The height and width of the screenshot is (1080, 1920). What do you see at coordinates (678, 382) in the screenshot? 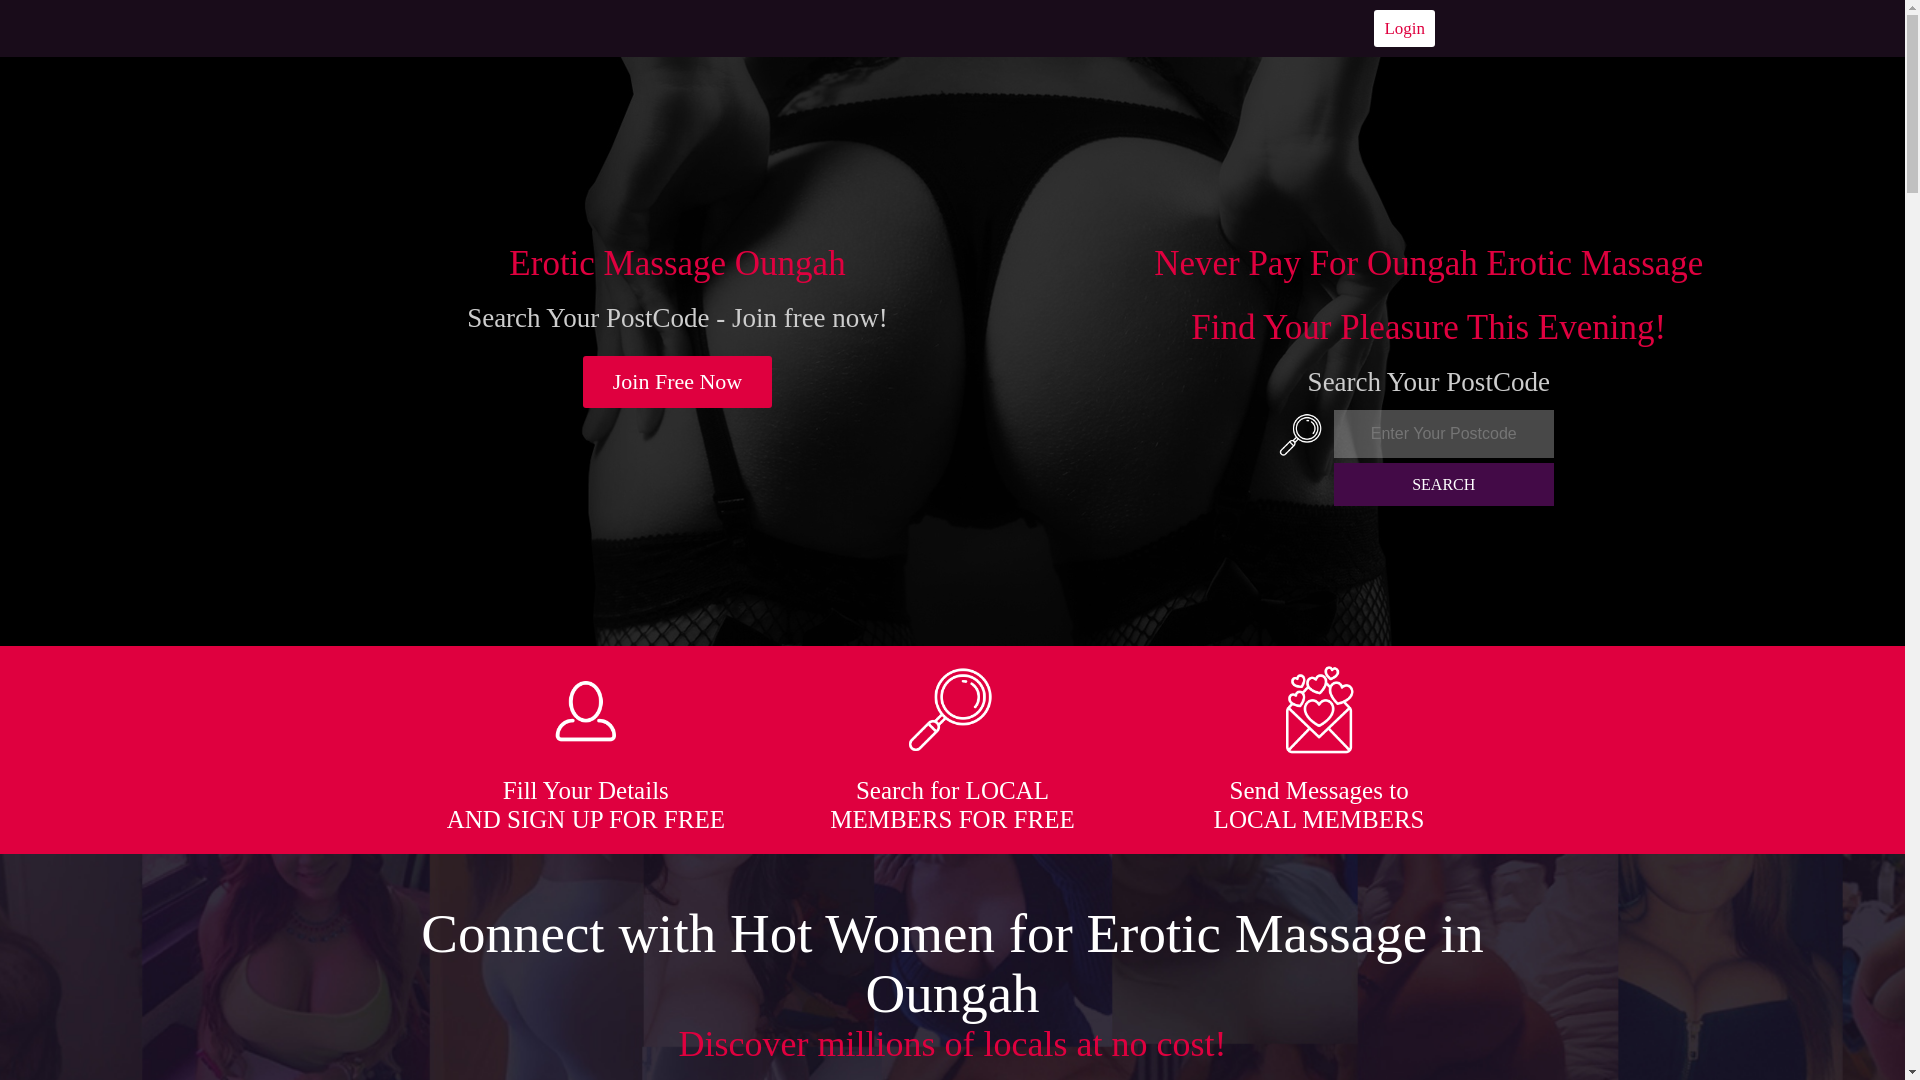
I see `Join Free Now` at bounding box center [678, 382].